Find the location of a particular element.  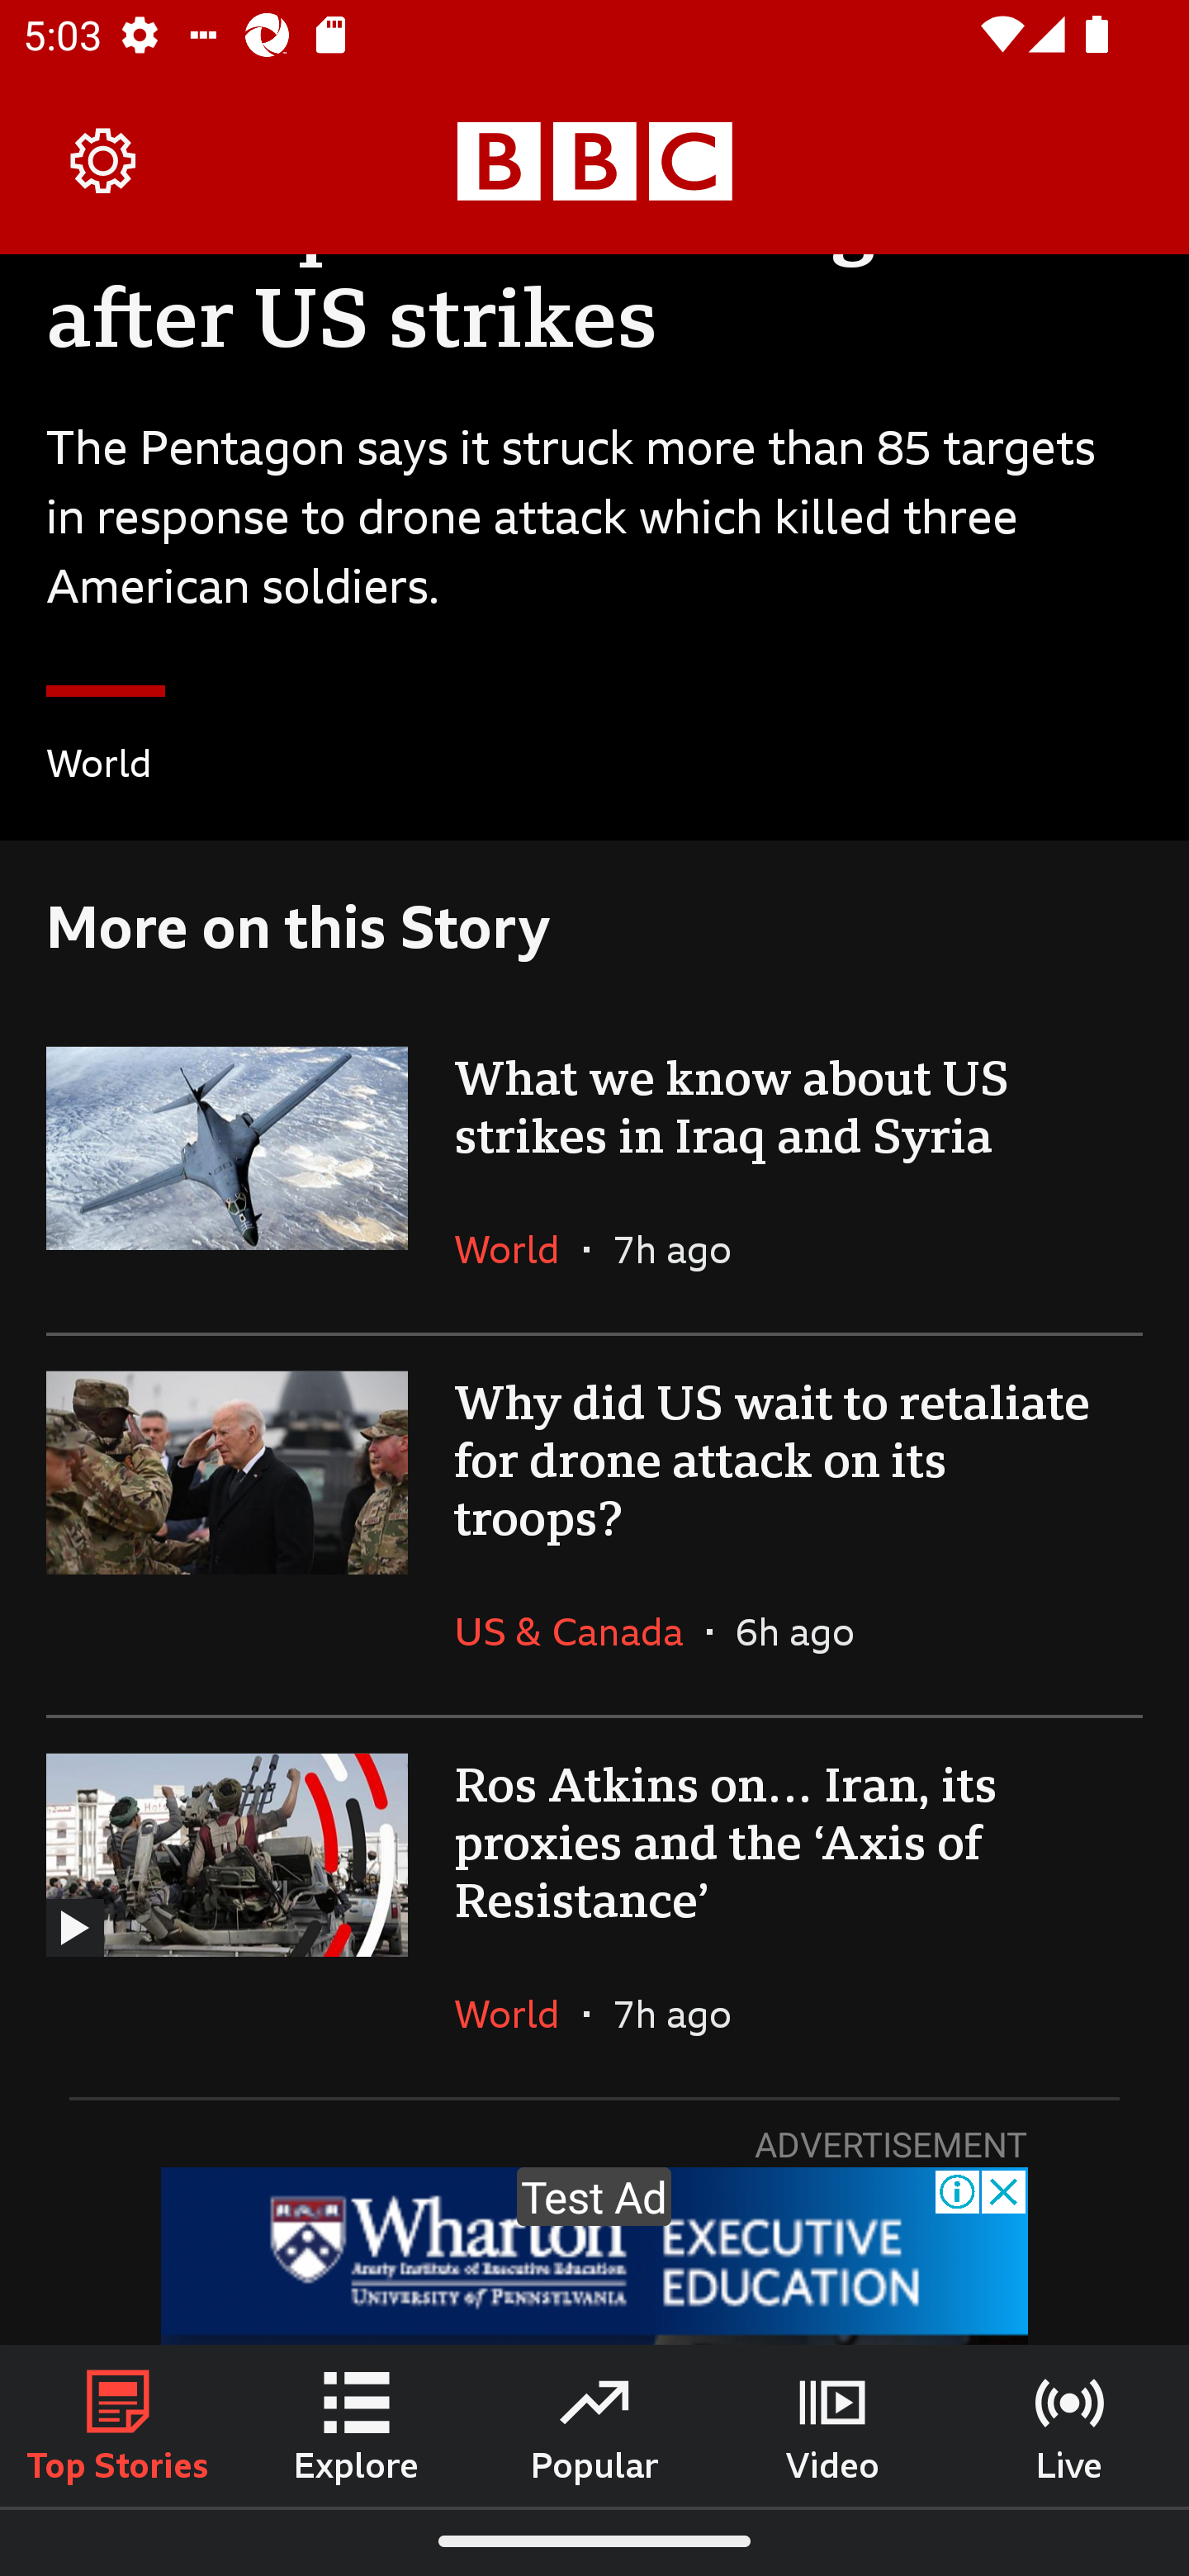

World In the section World is located at coordinates (519, 1249).